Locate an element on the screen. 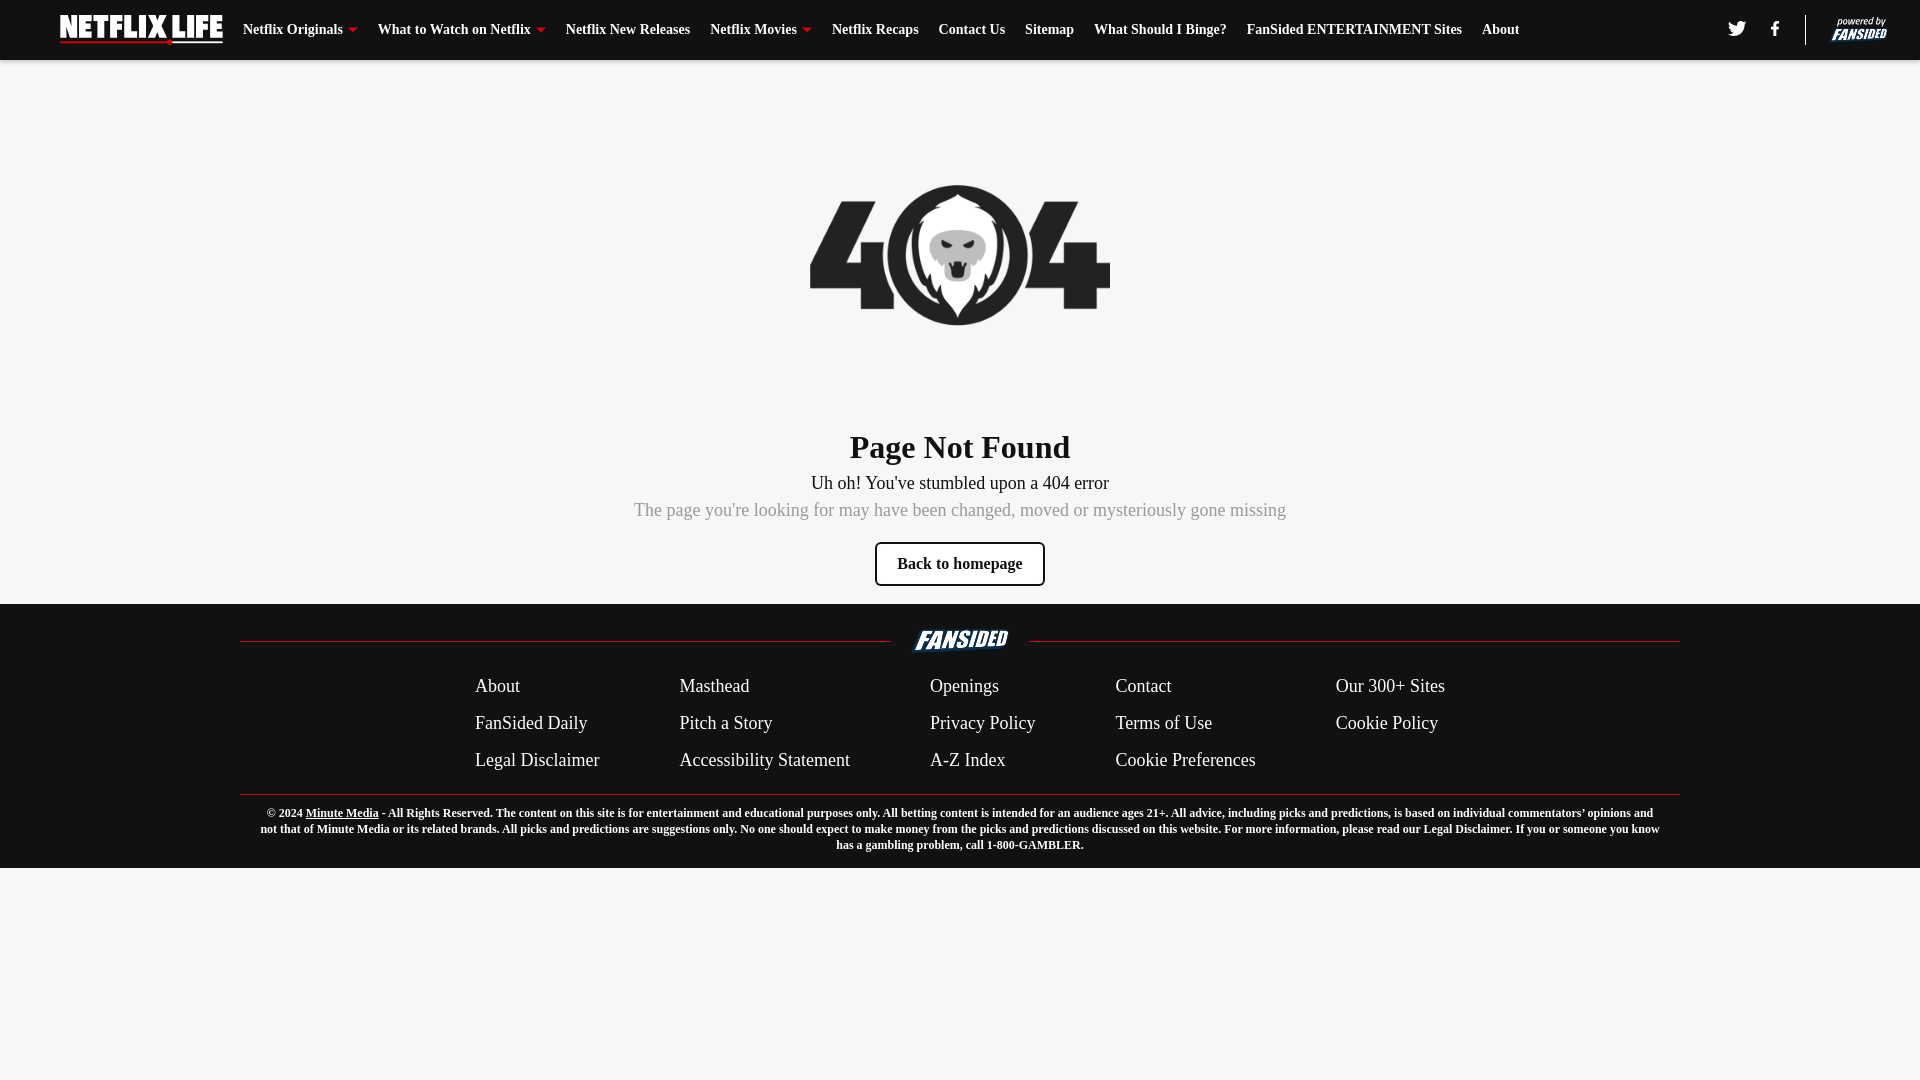 The width and height of the screenshot is (1920, 1080). Netflix New Releases is located at coordinates (628, 30).